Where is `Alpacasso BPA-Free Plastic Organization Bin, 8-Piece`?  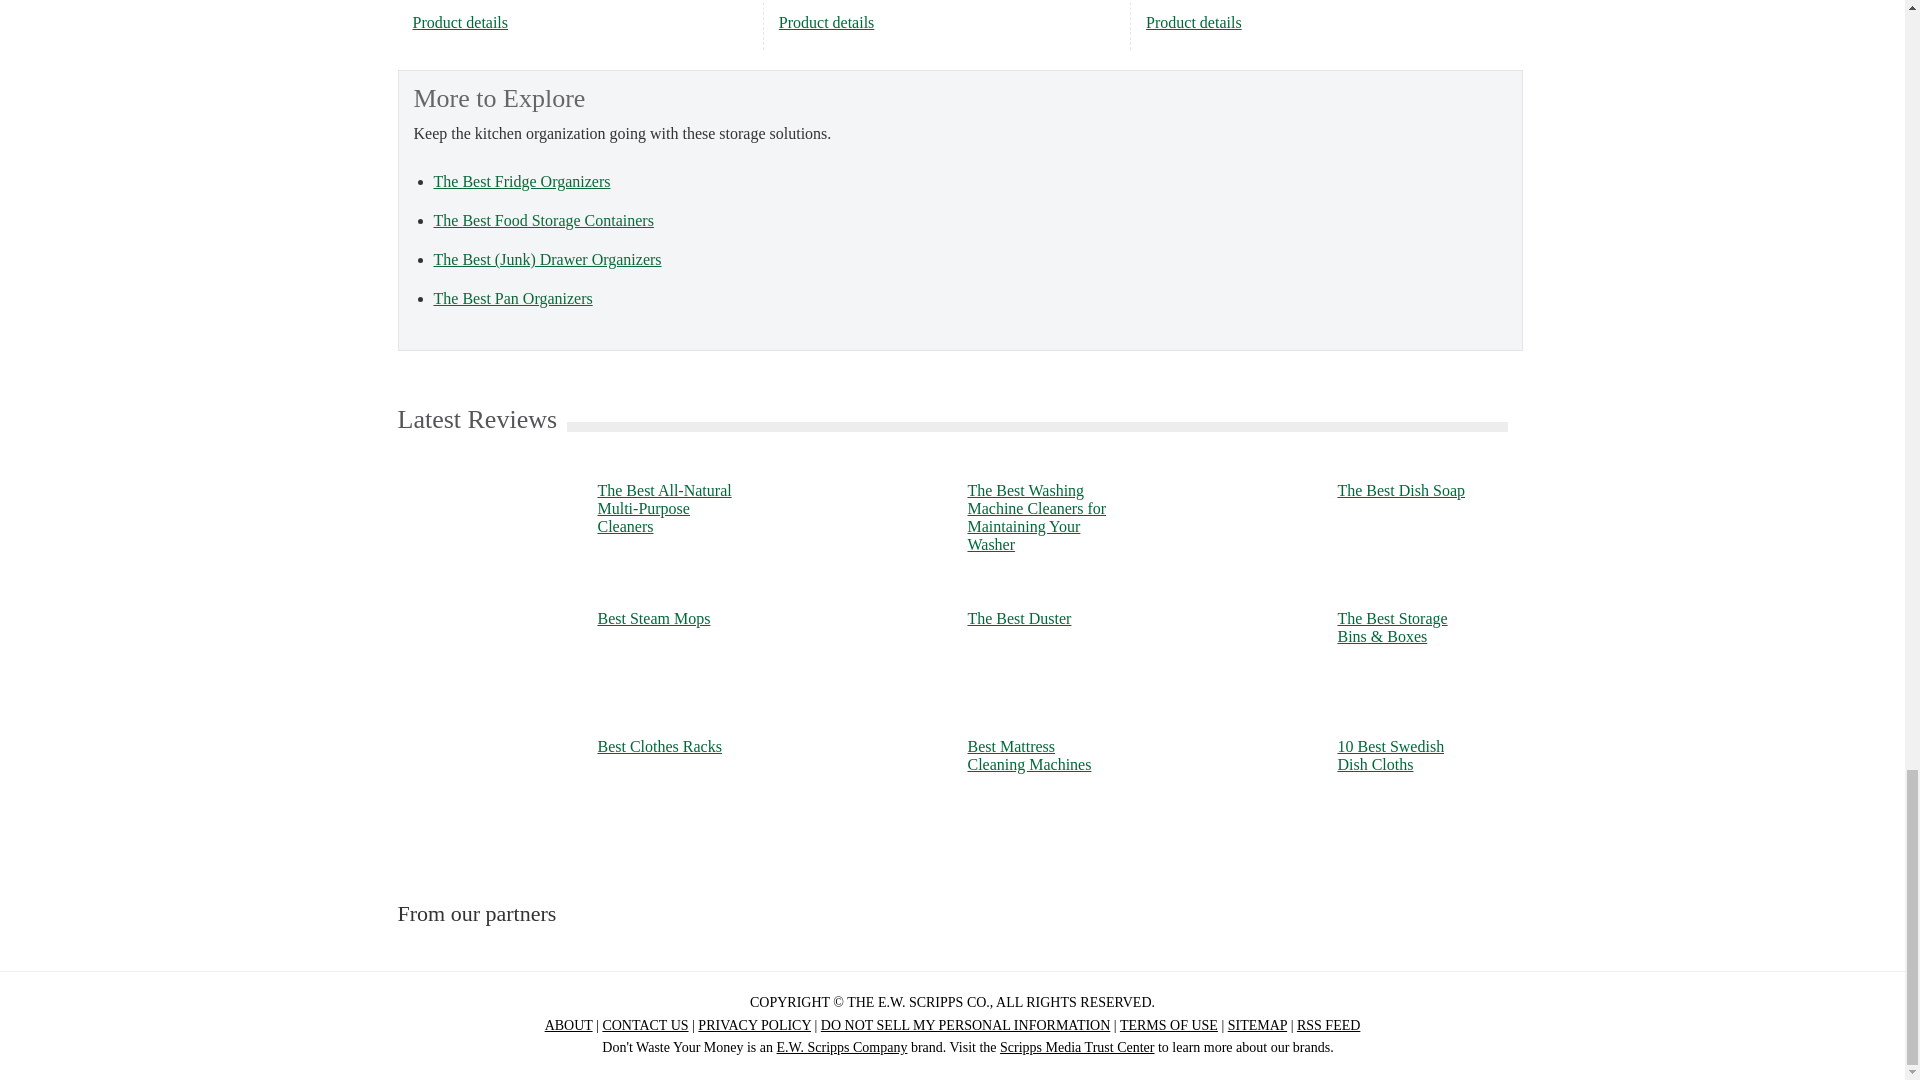
Alpacasso BPA-Free Plastic Organization Bin, 8-Piece is located at coordinates (827, 22).